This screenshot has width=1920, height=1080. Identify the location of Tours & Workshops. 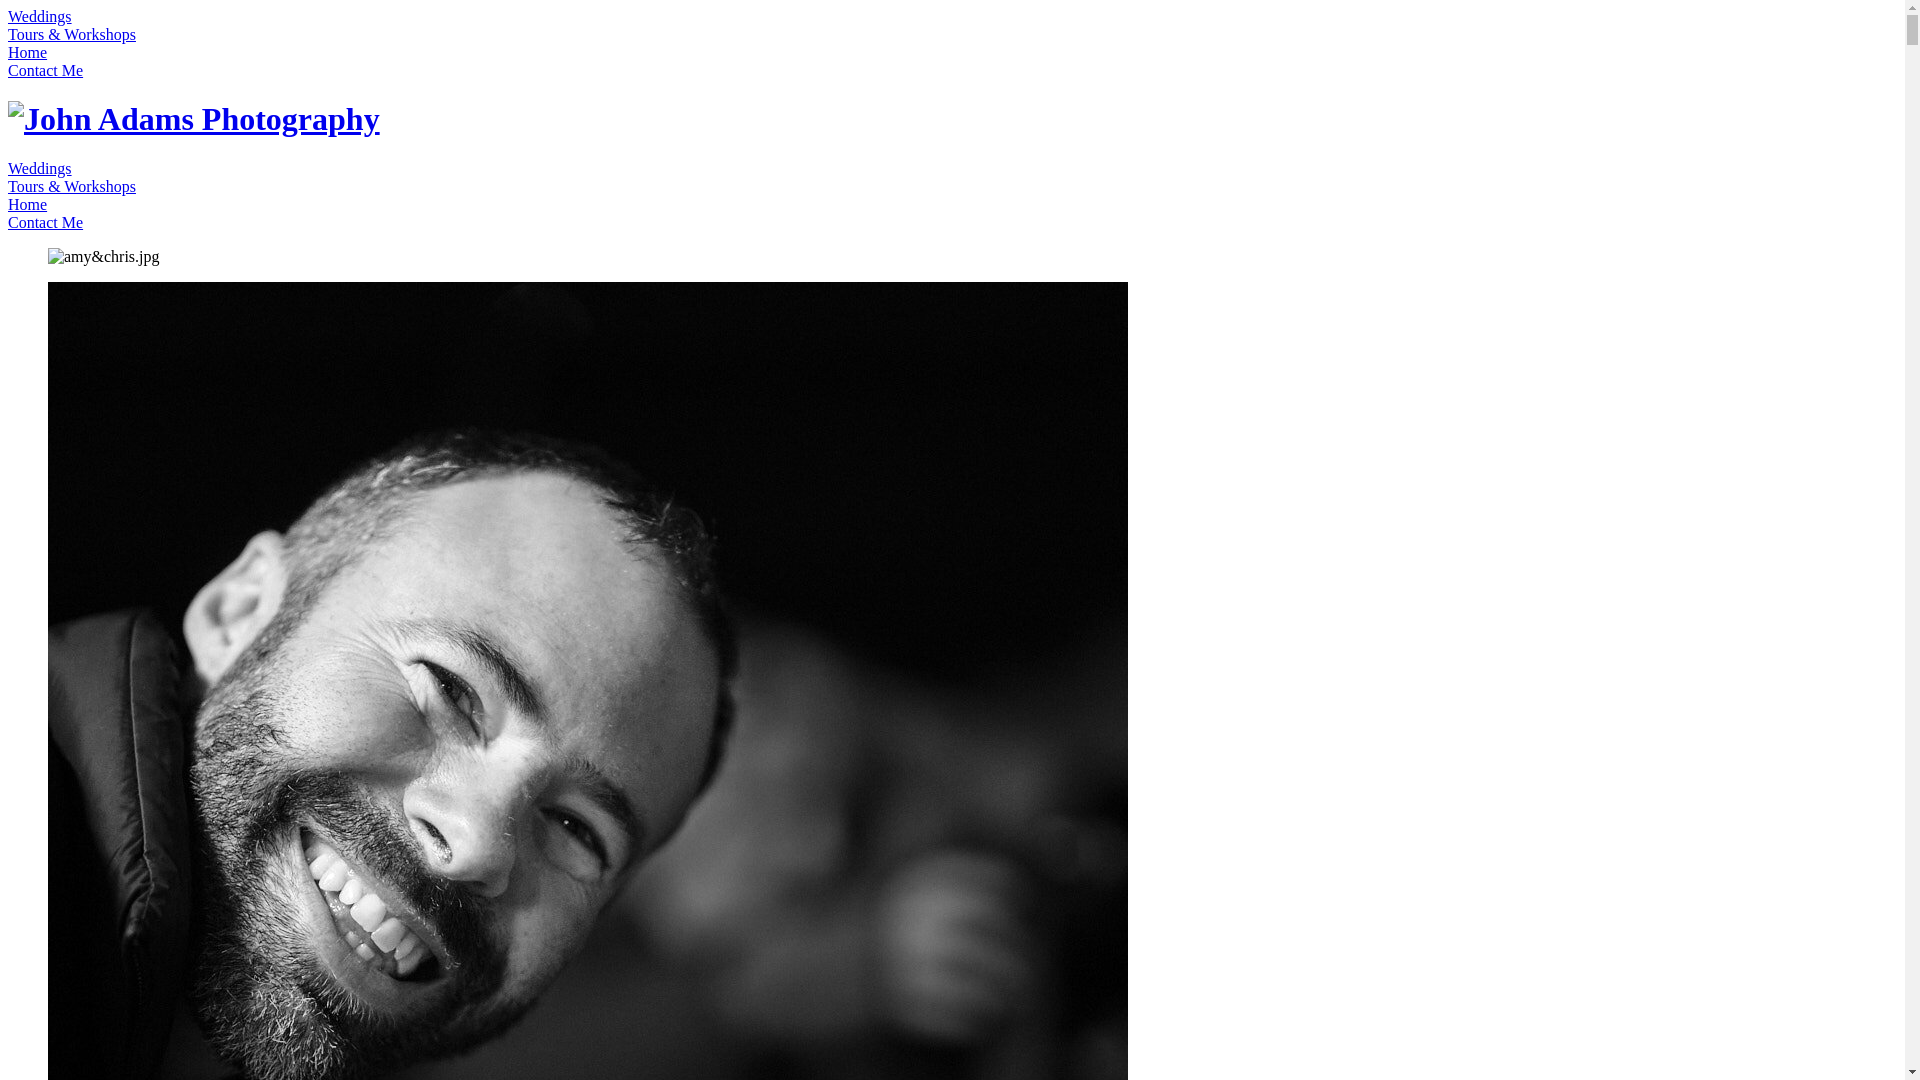
(72, 186).